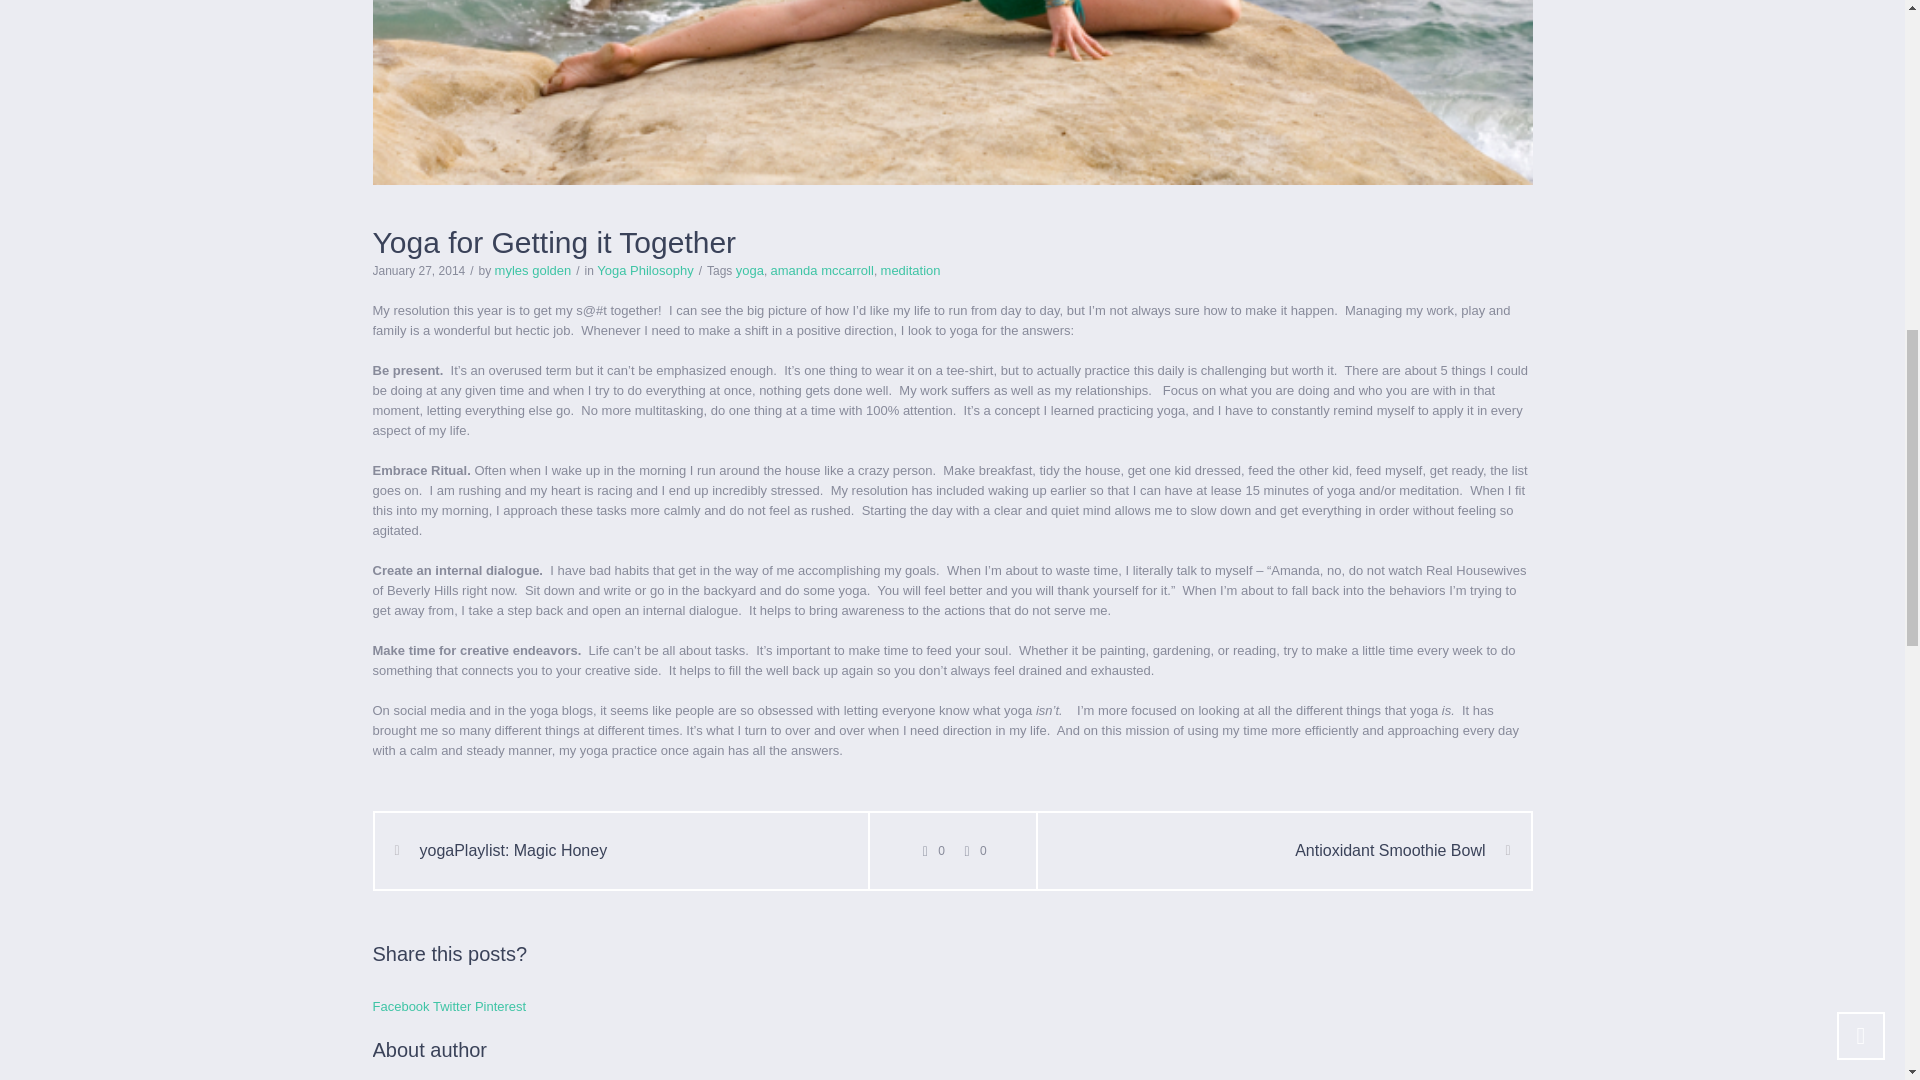 This screenshot has height=1080, width=1920. What do you see at coordinates (930, 850) in the screenshot?
I see `0` at bounding box center [930, 850].